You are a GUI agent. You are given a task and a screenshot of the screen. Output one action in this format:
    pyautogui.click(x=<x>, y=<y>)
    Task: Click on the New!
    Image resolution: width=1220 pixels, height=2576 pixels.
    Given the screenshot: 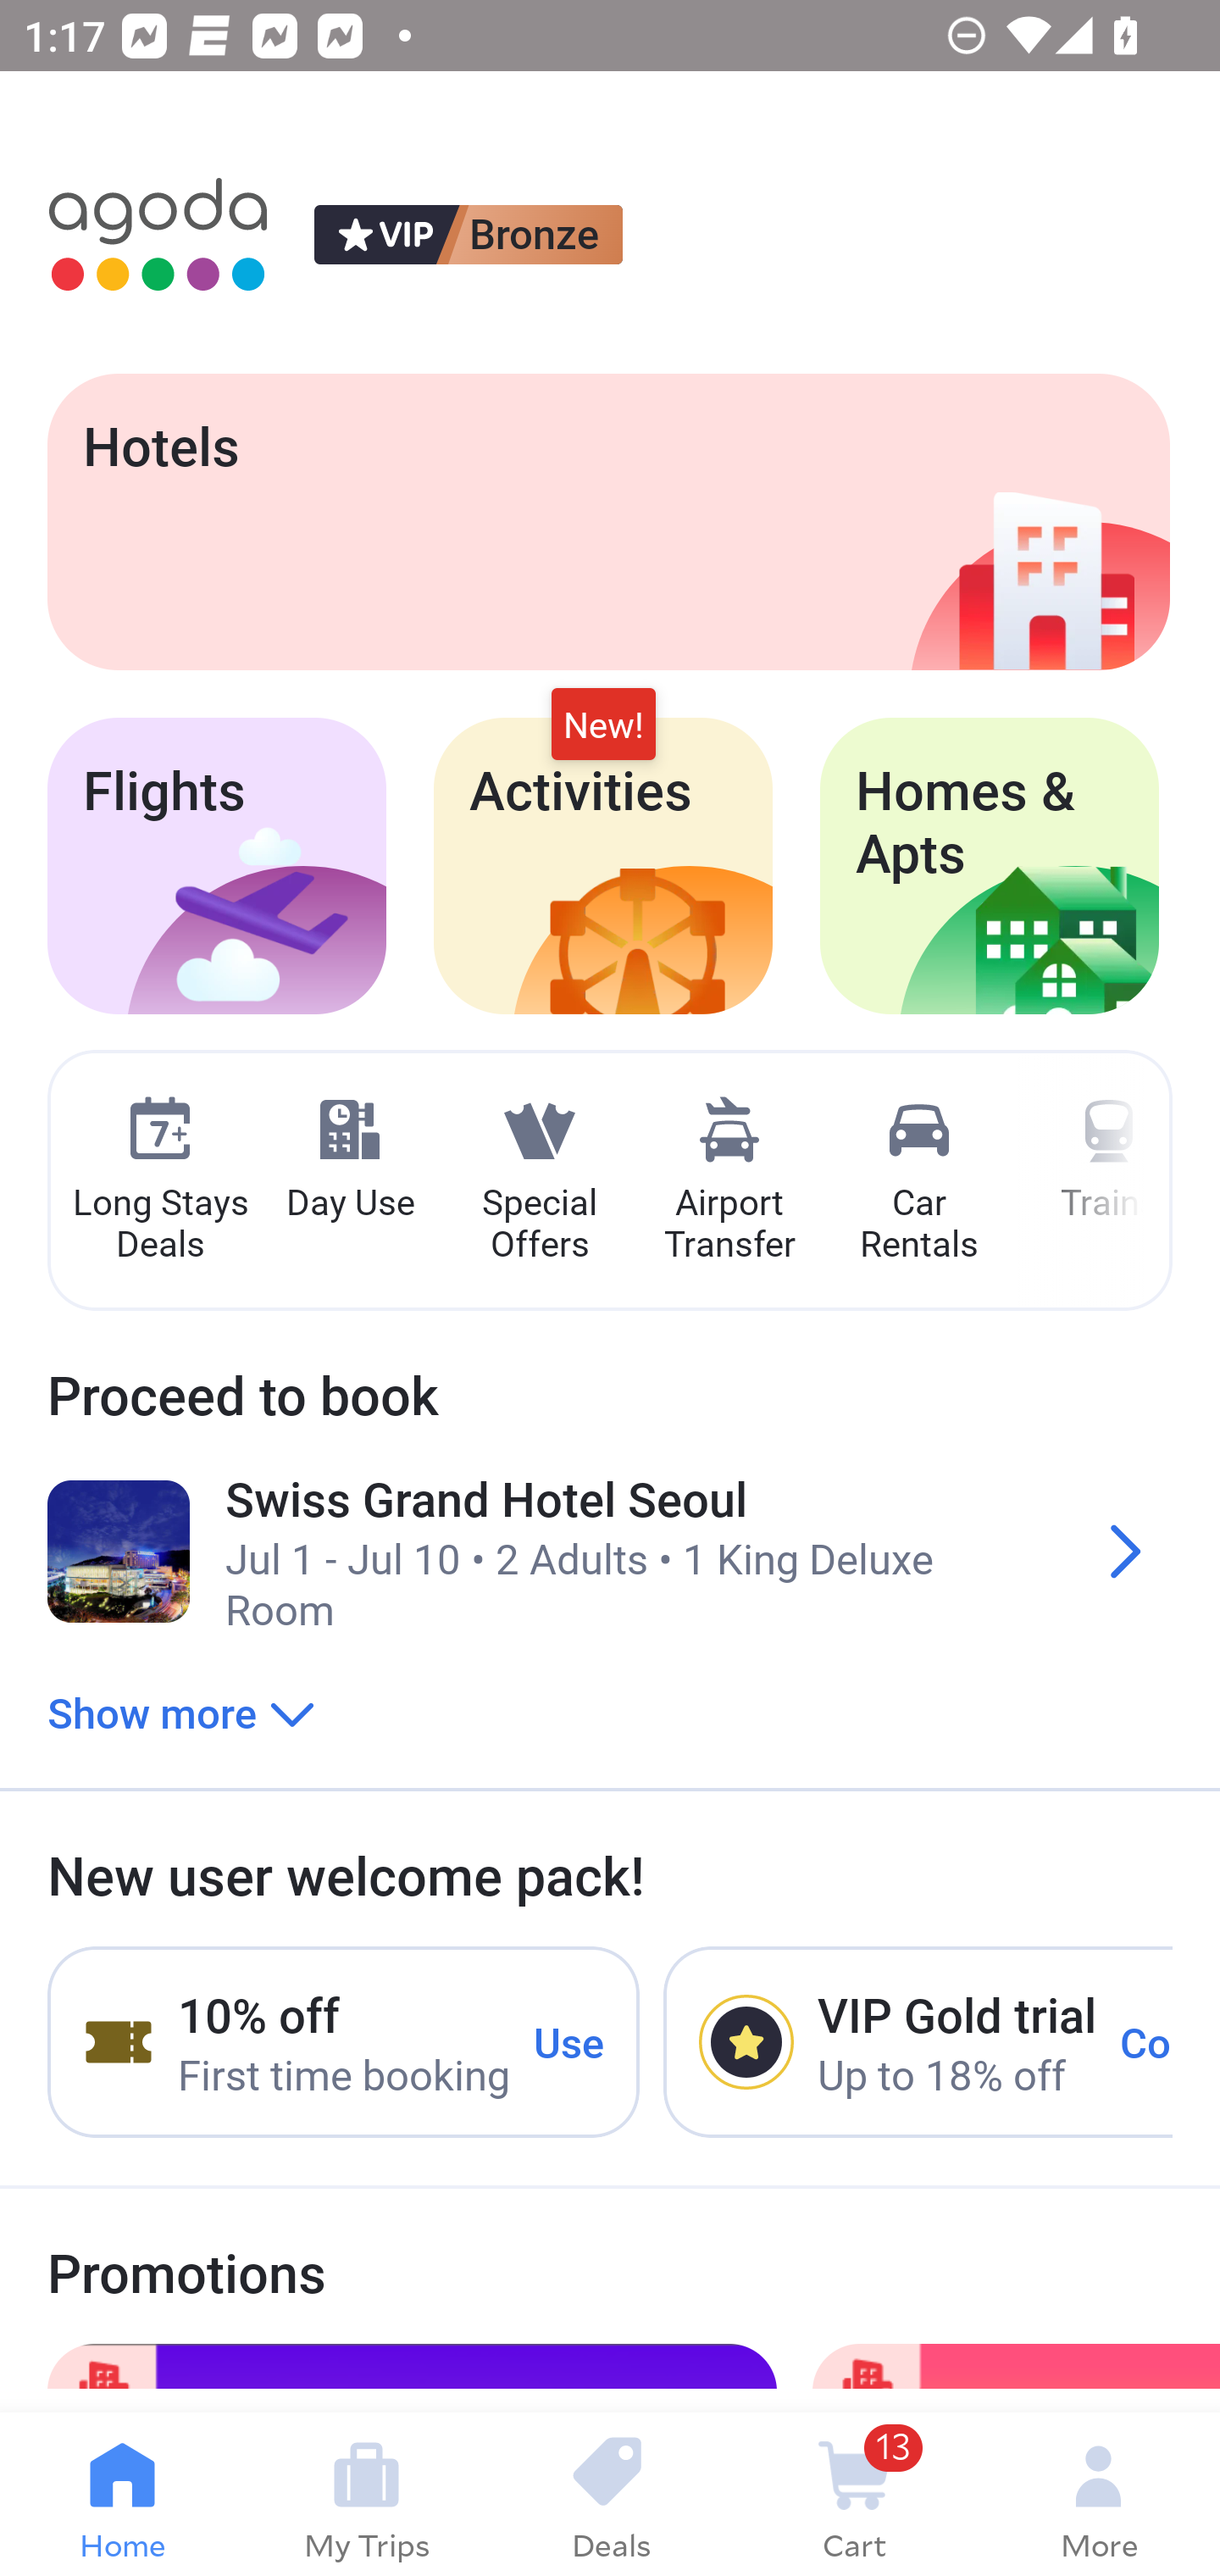 What is the action you would take?
    pyautogui.click(x=603, y=725)
    